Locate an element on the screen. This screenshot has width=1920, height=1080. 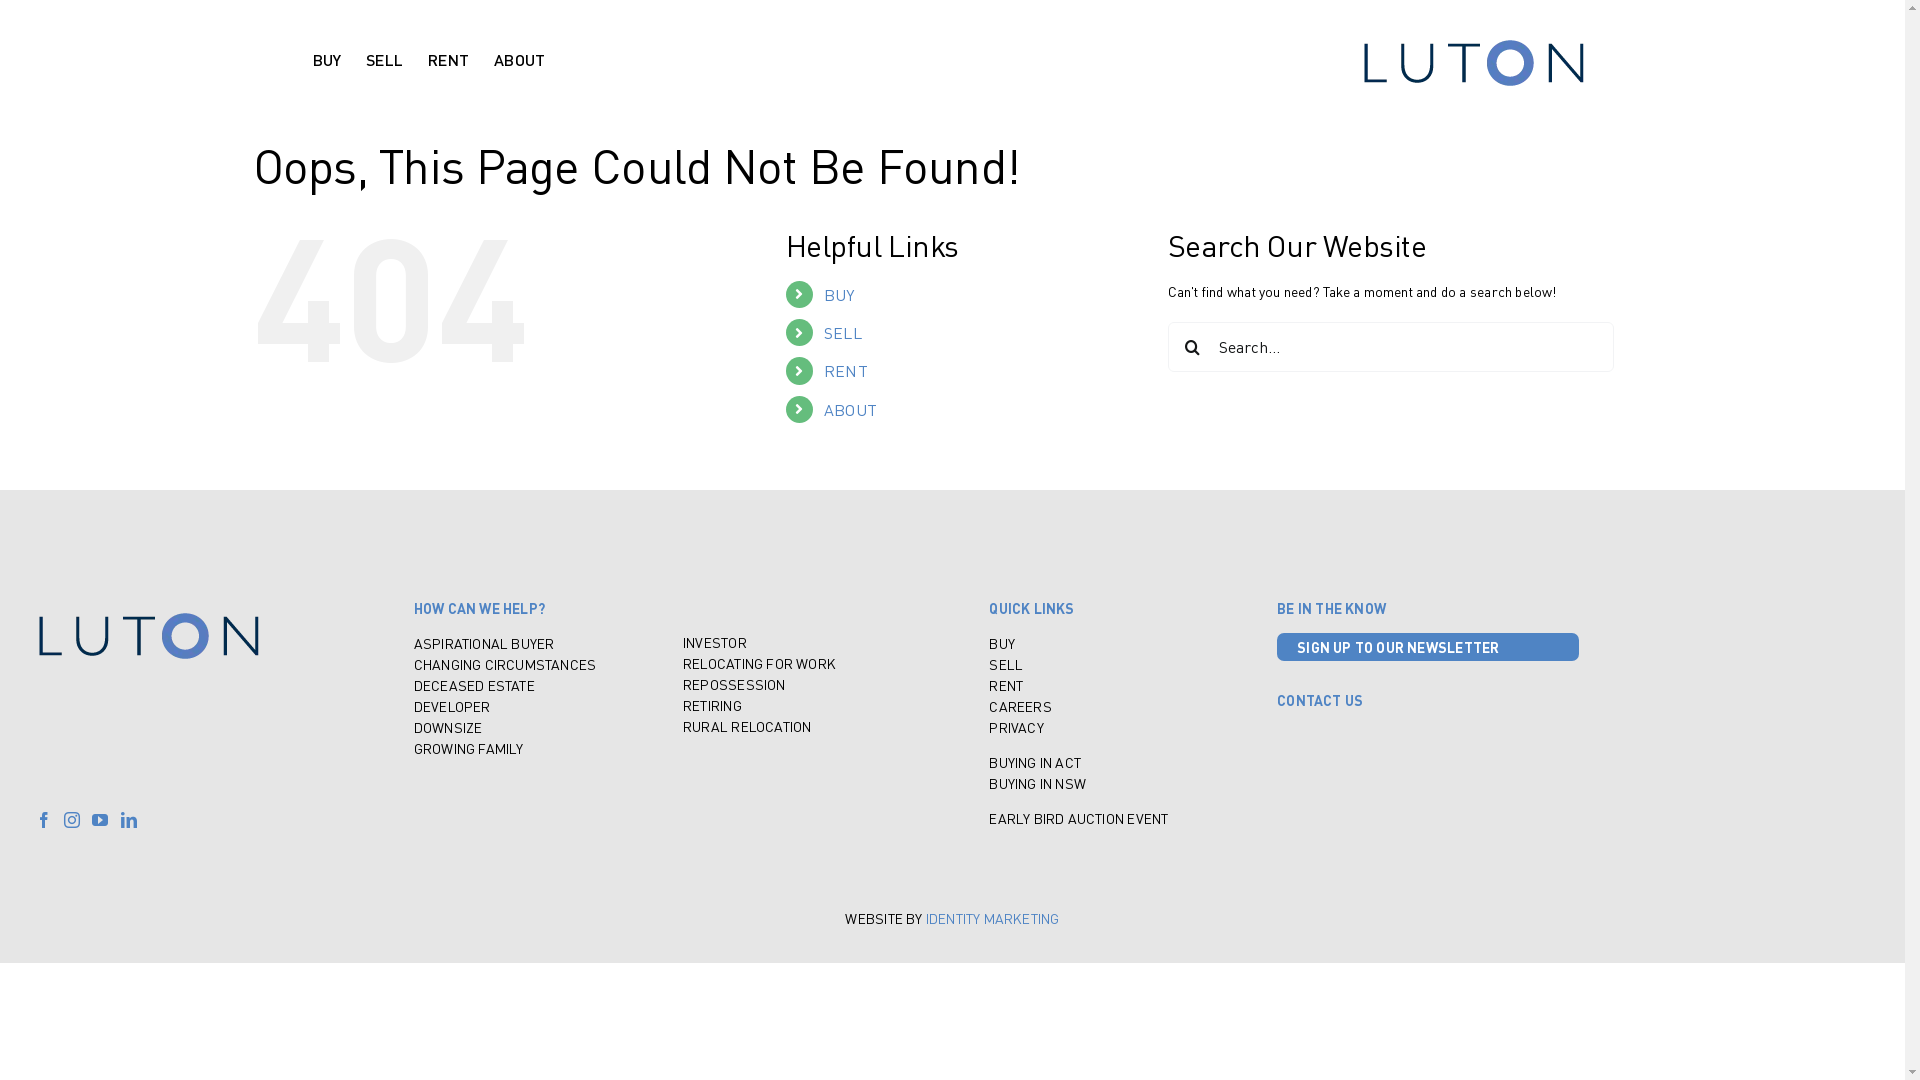
RENT is located at coordinates (1006, 685).